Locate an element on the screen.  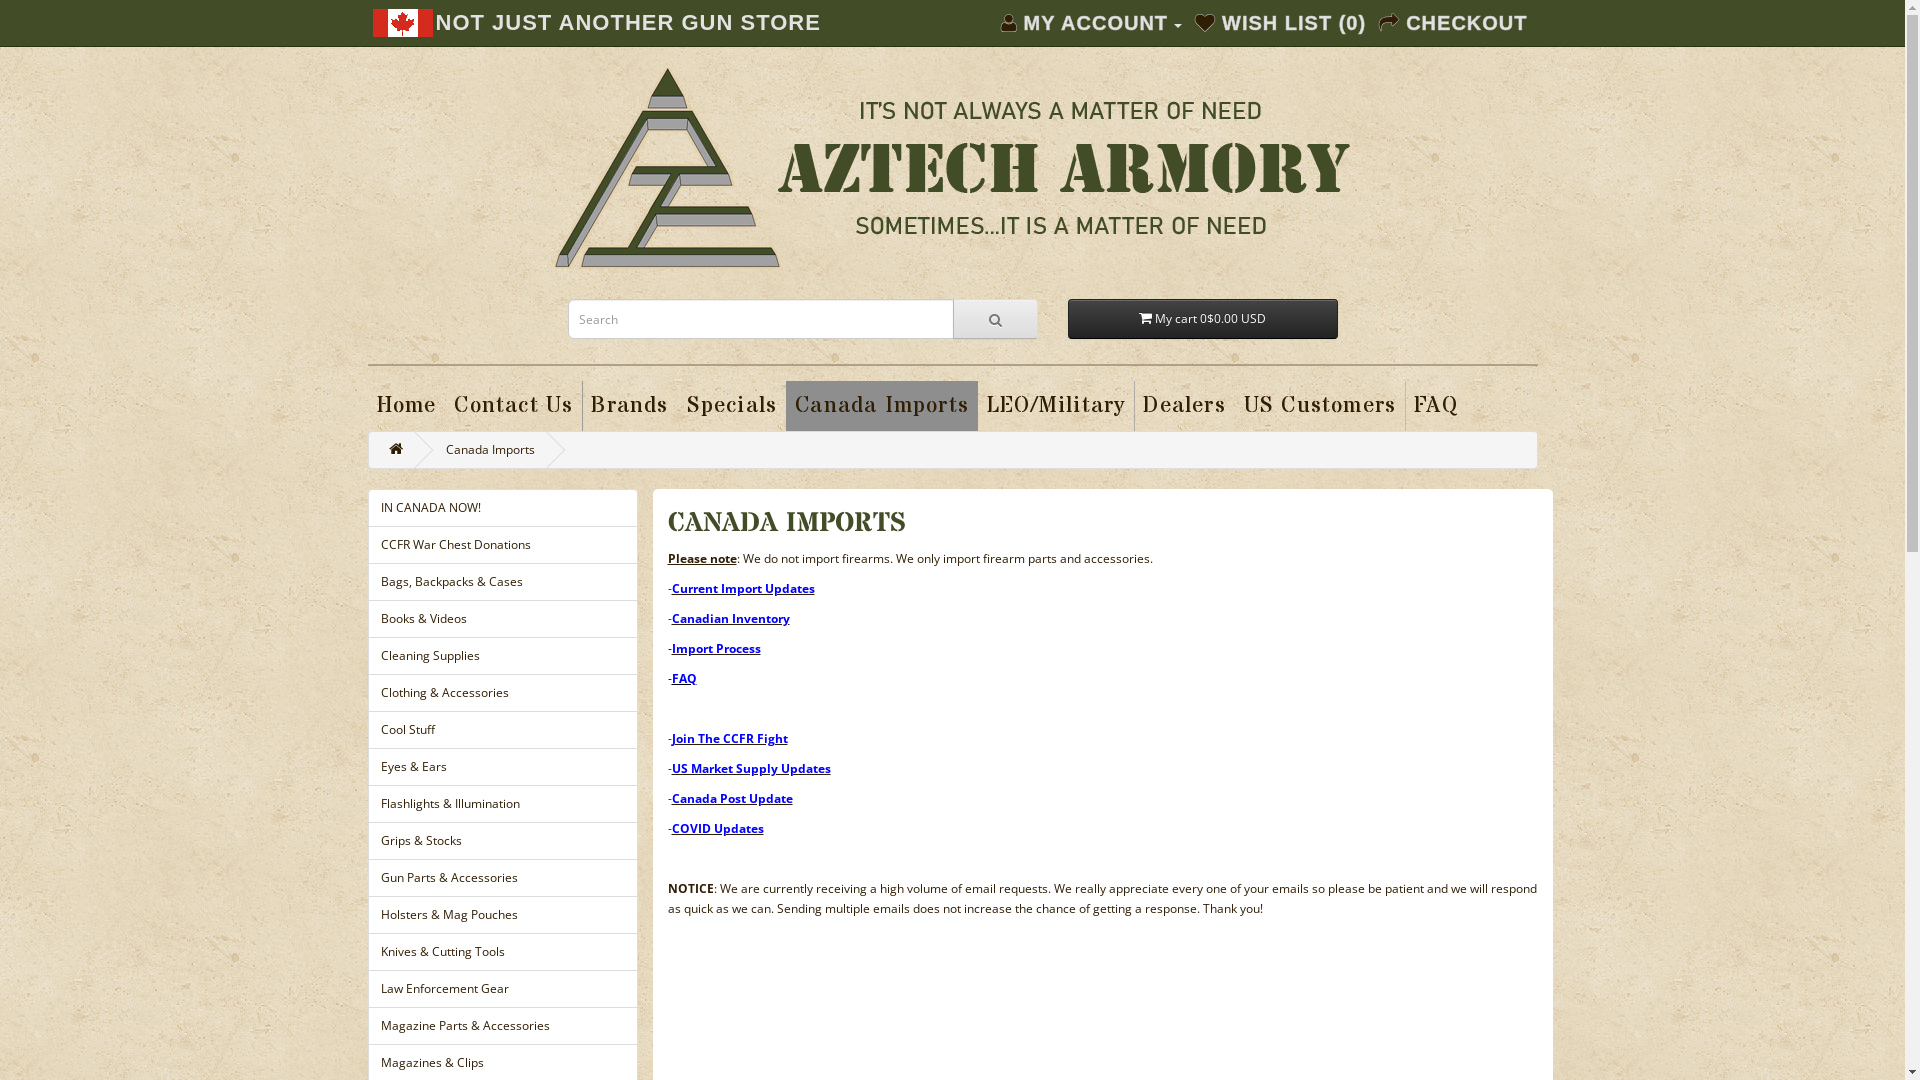
Join The CCFR Fight is located at coordinates (730, 738).